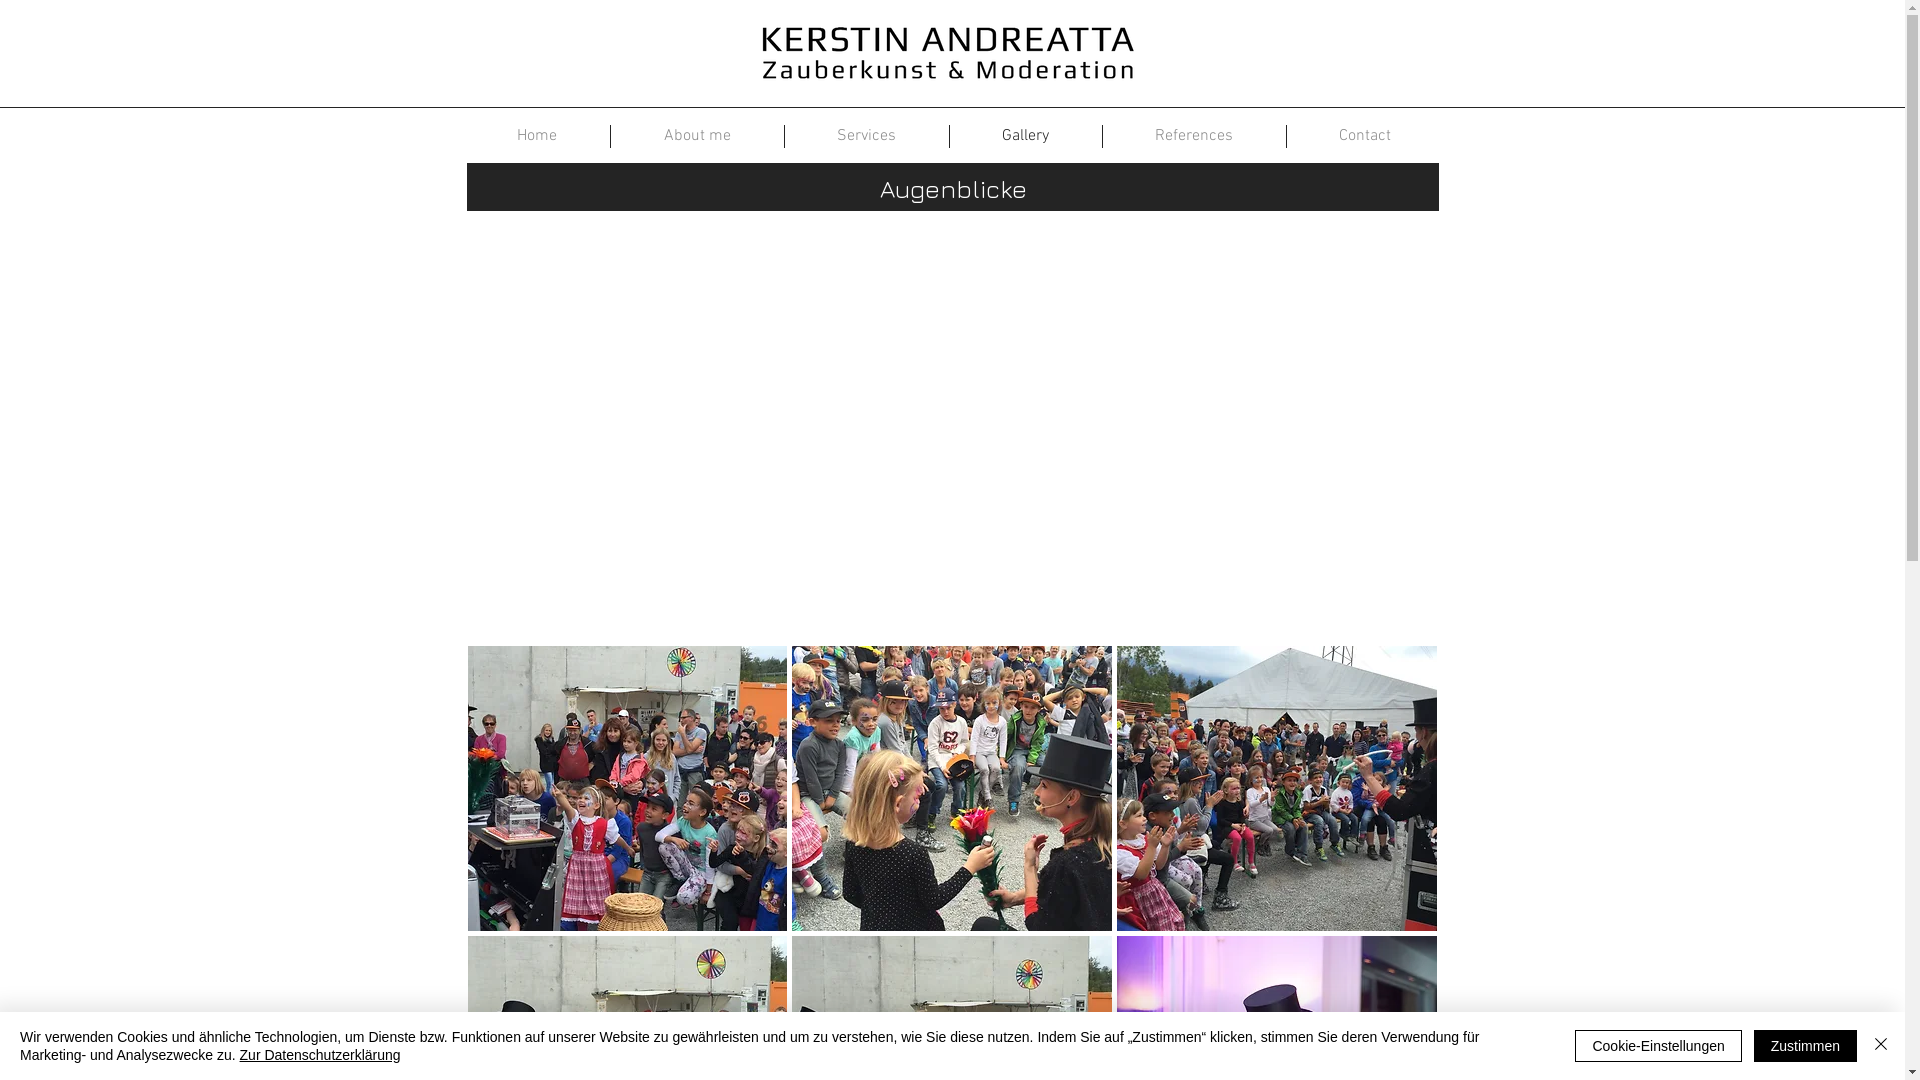 The width and height of the screenshot is (1920, 1080). I want to click on Services, so click(866, 136).